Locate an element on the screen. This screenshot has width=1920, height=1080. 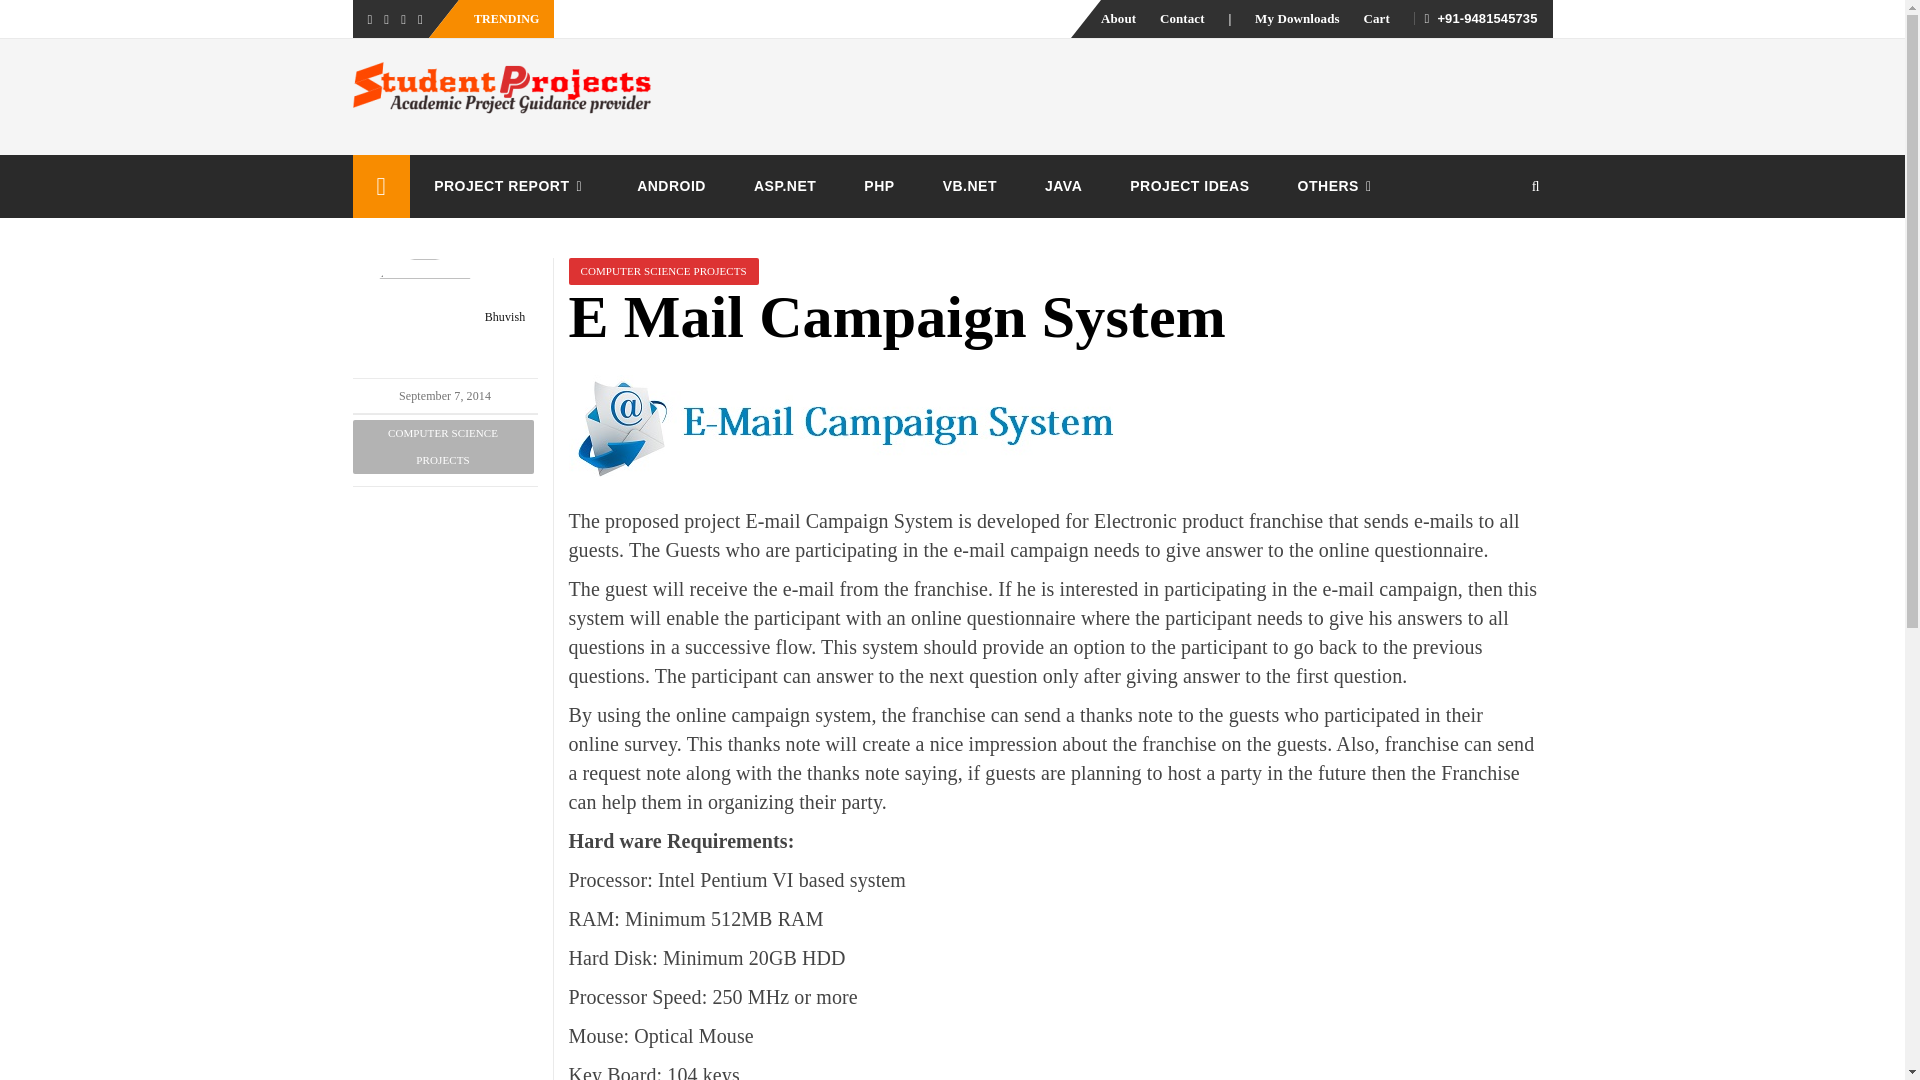
ASP.NET is located at coordinates (784, 186).